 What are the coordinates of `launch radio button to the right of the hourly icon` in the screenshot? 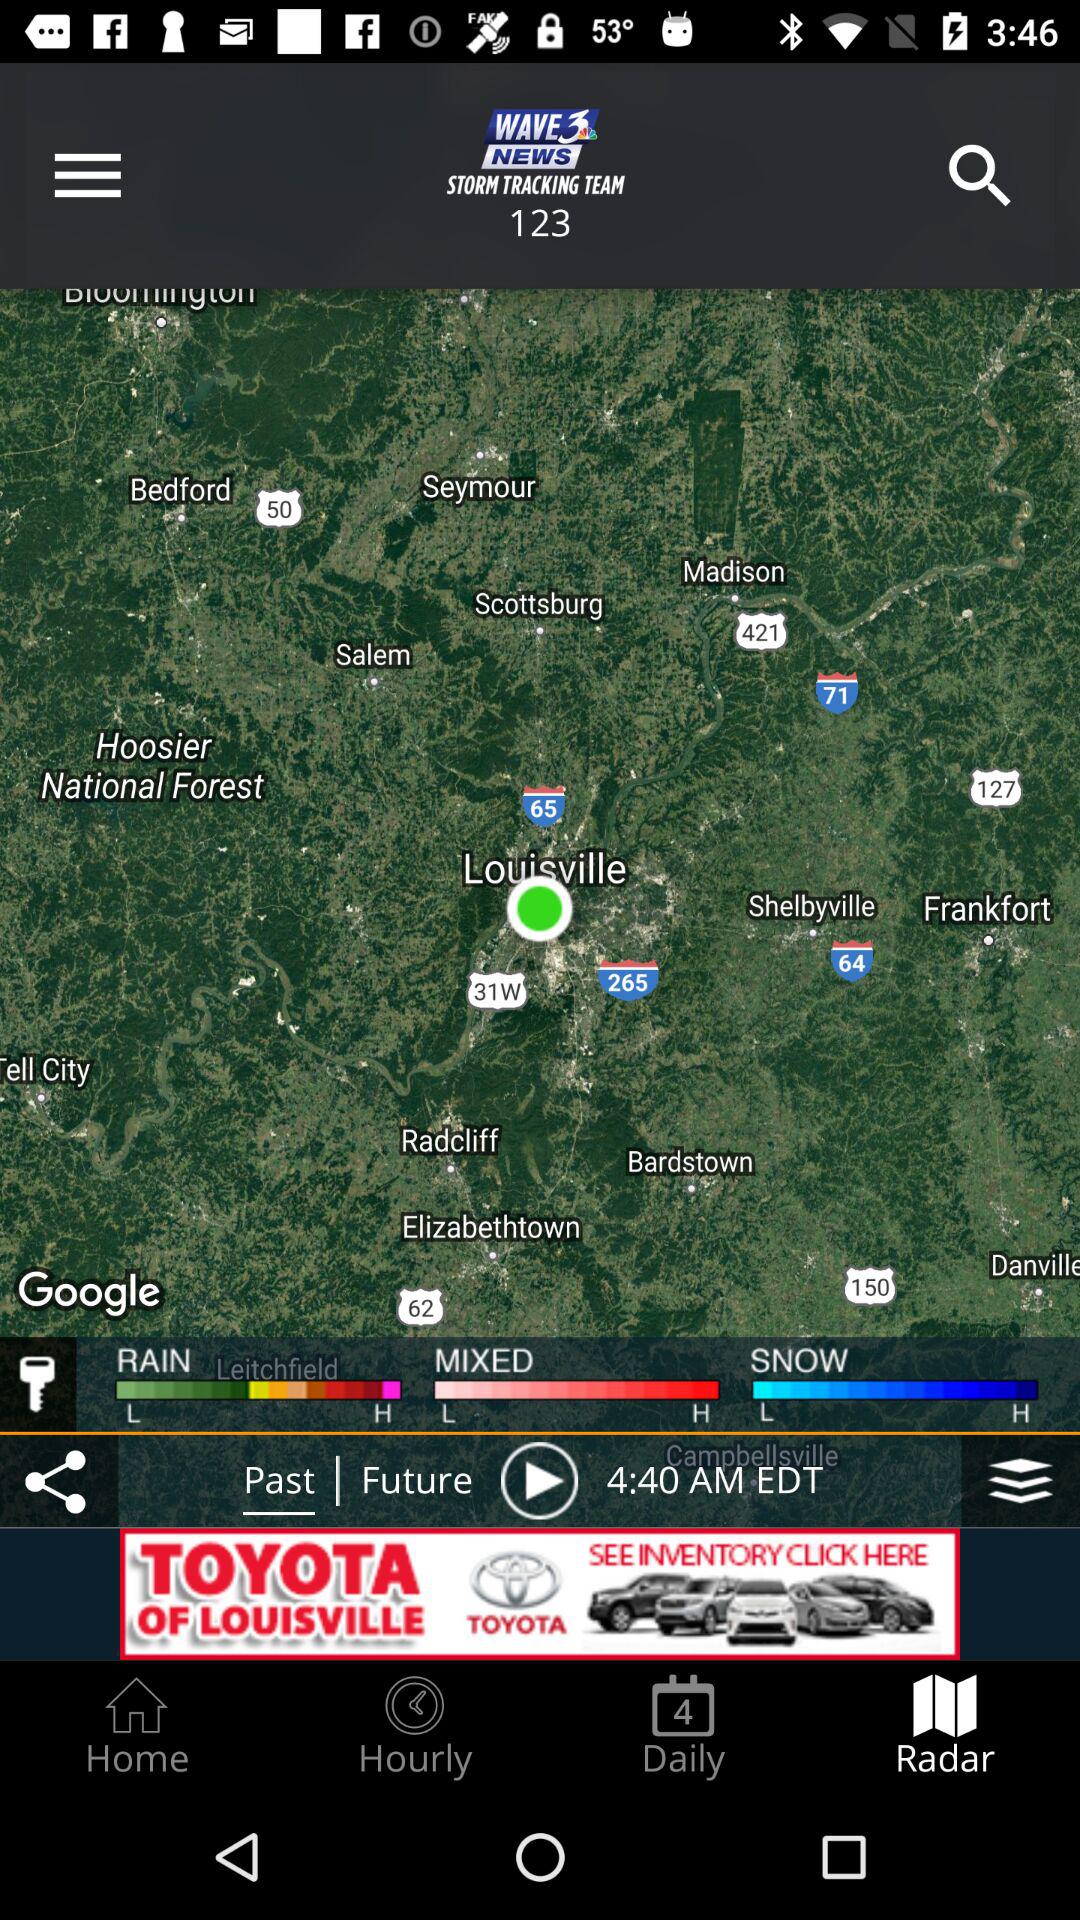 It's located at (683, 1726).